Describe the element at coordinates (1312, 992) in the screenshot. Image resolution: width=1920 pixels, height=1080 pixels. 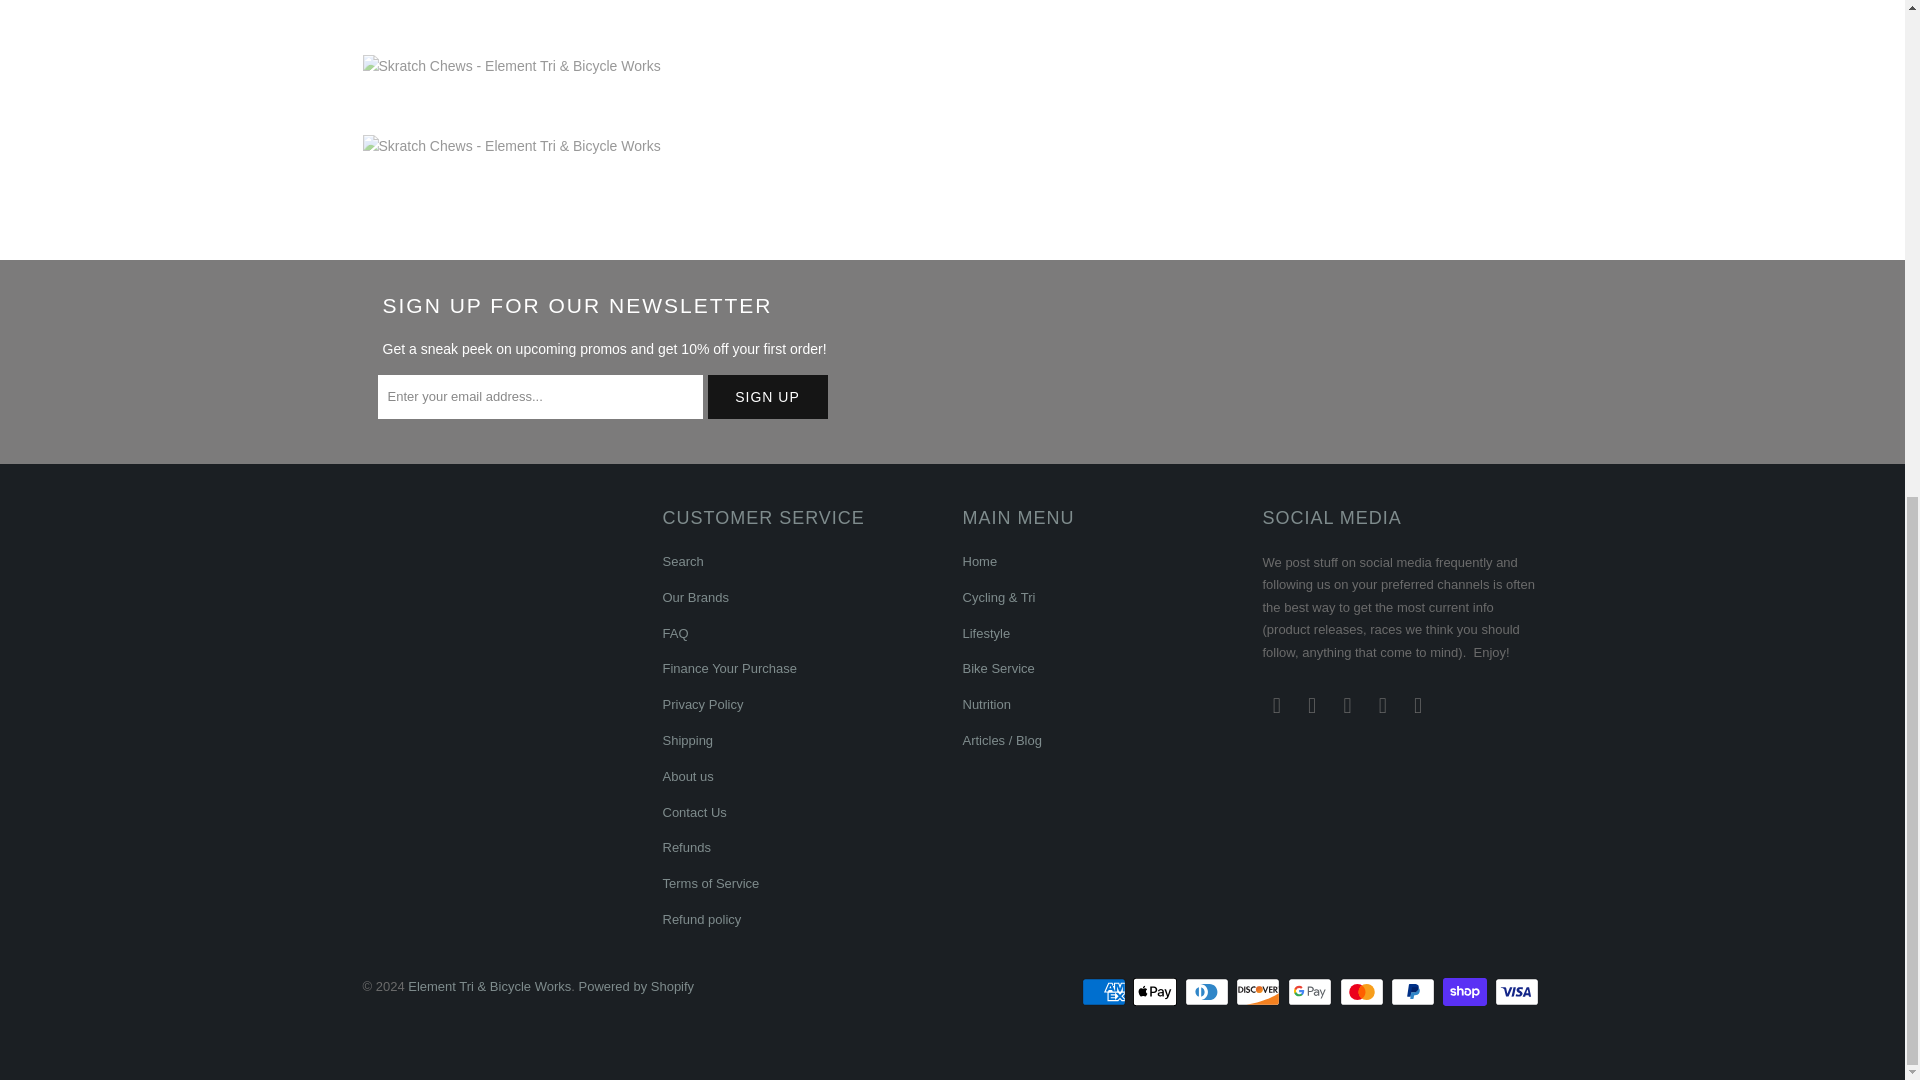
I see `Google Pay` at that location.